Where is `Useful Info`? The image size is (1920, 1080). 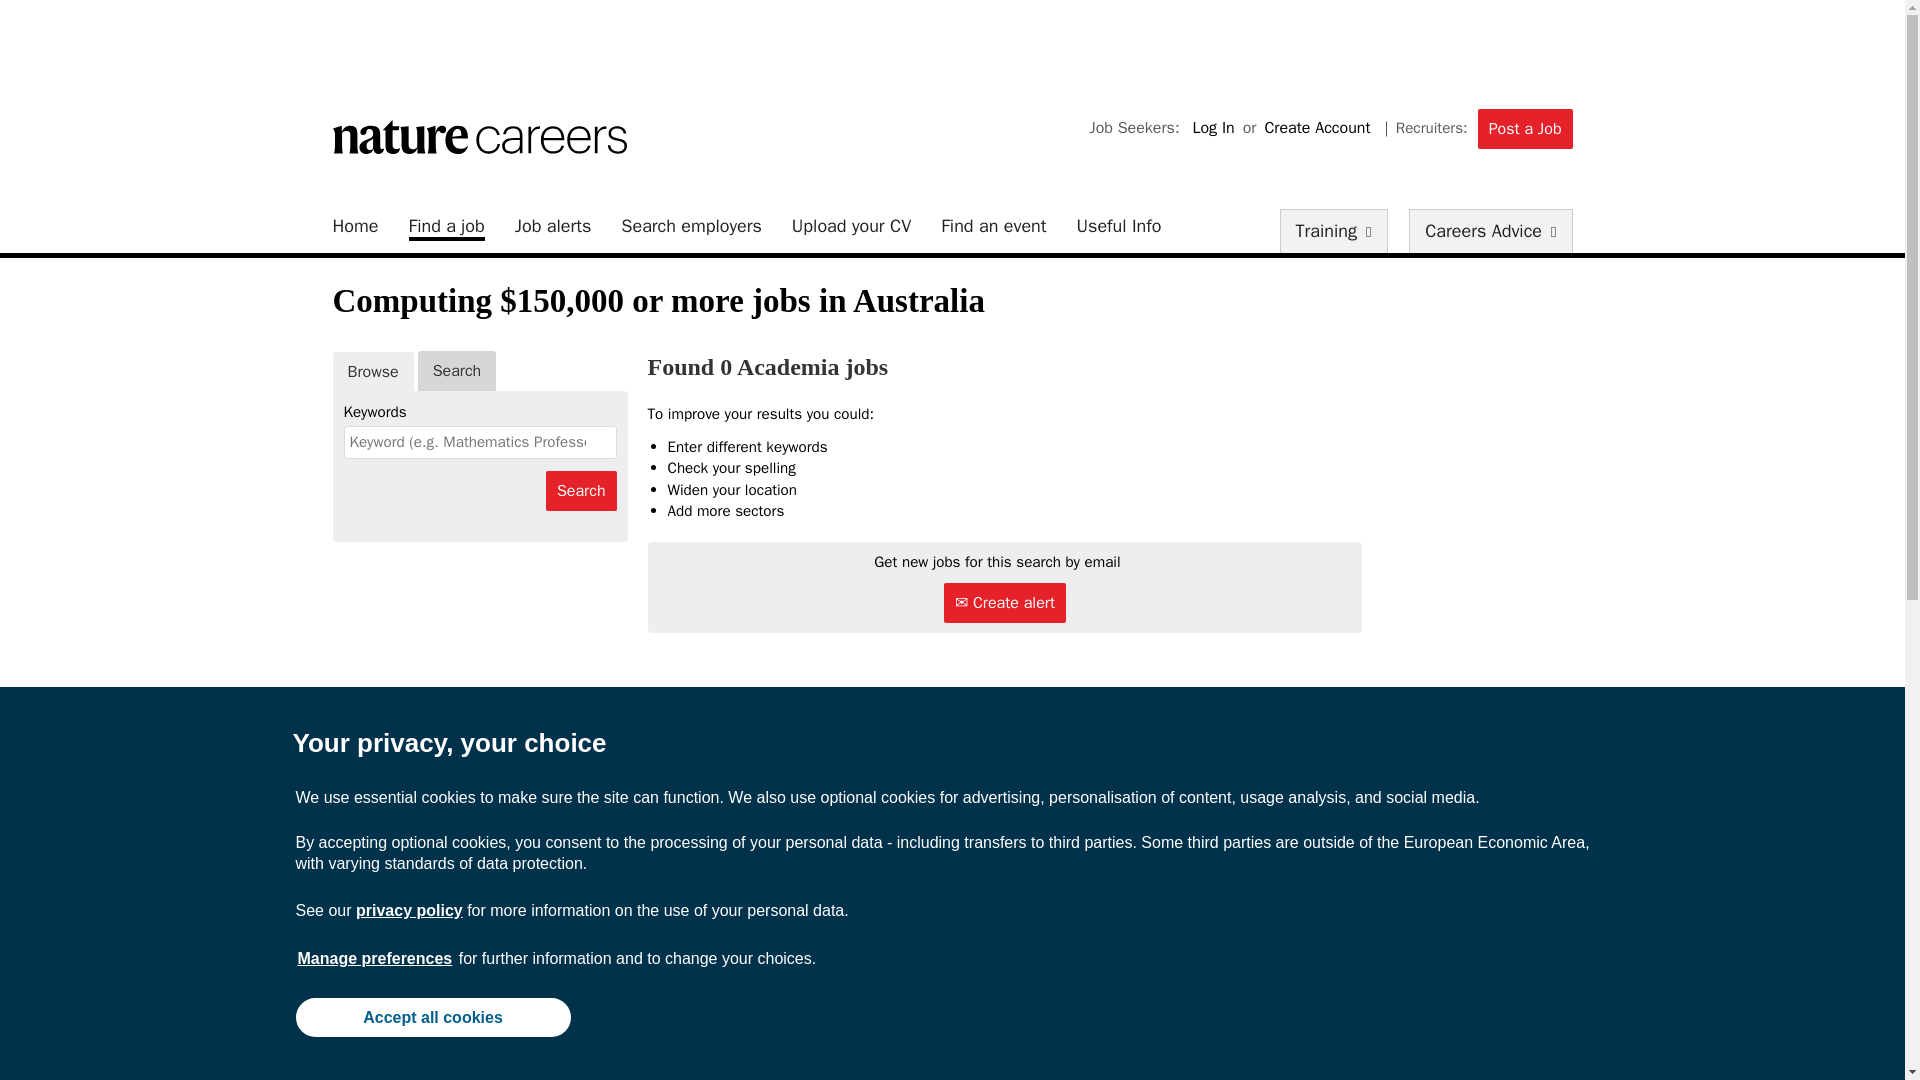
Useful Info is located at coordinates (1119, 225).